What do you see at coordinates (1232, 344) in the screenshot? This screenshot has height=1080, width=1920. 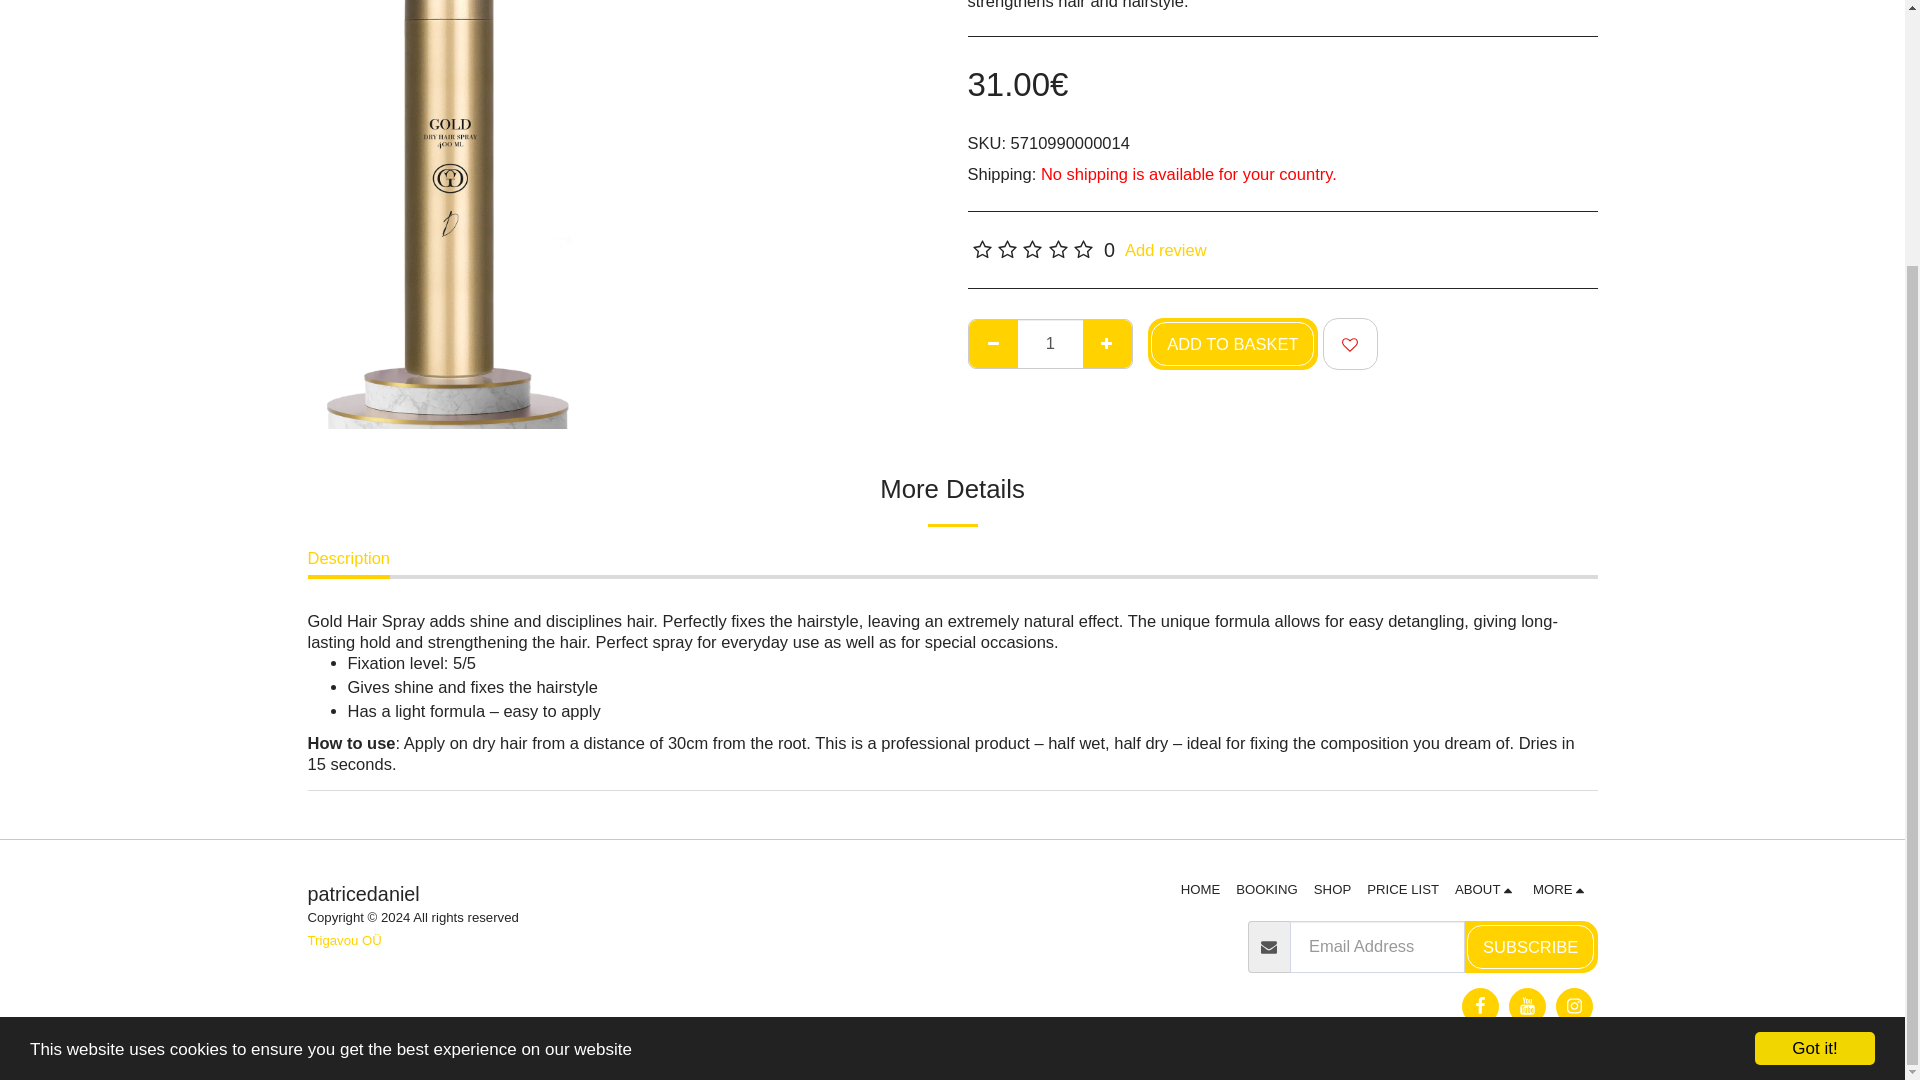 I see `ADD TO BASKET` at bounding box center [1232, 344].